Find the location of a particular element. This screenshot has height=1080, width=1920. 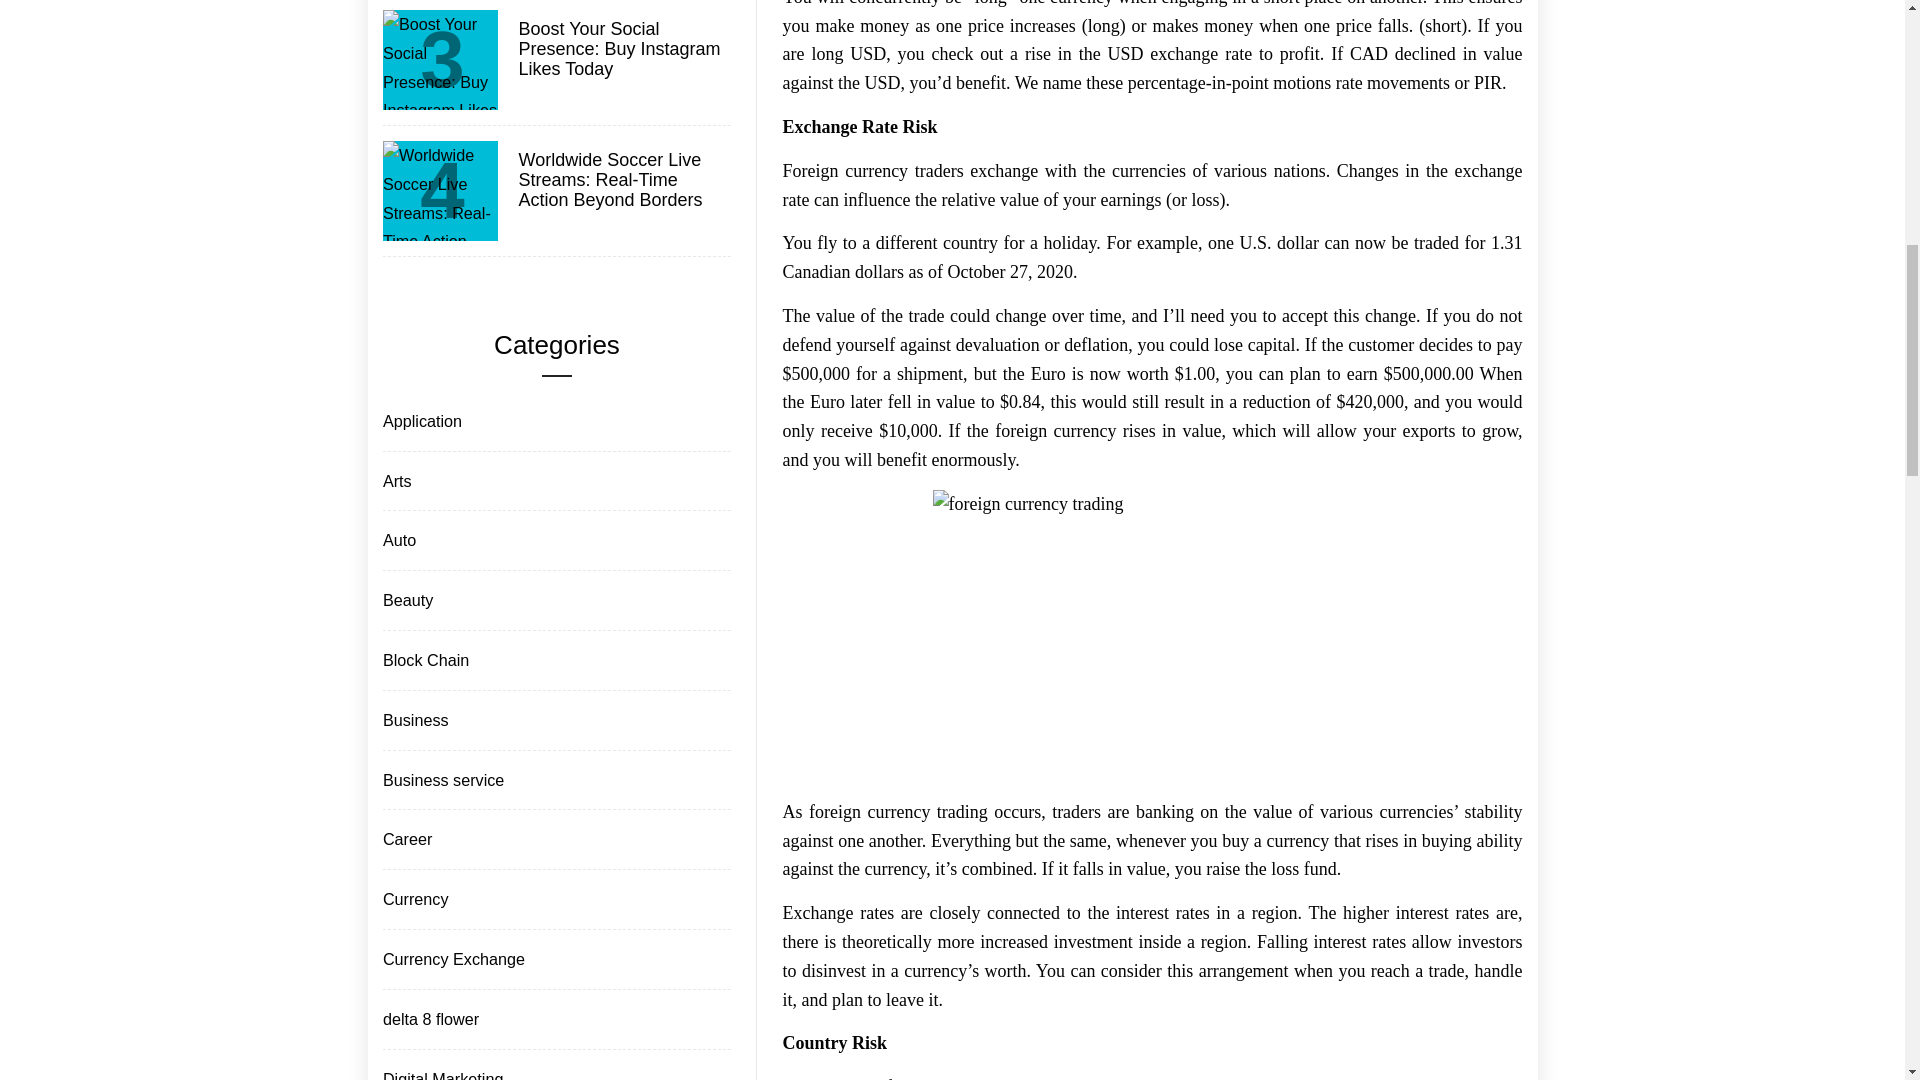

Currency is located at coordinates (414, 898).